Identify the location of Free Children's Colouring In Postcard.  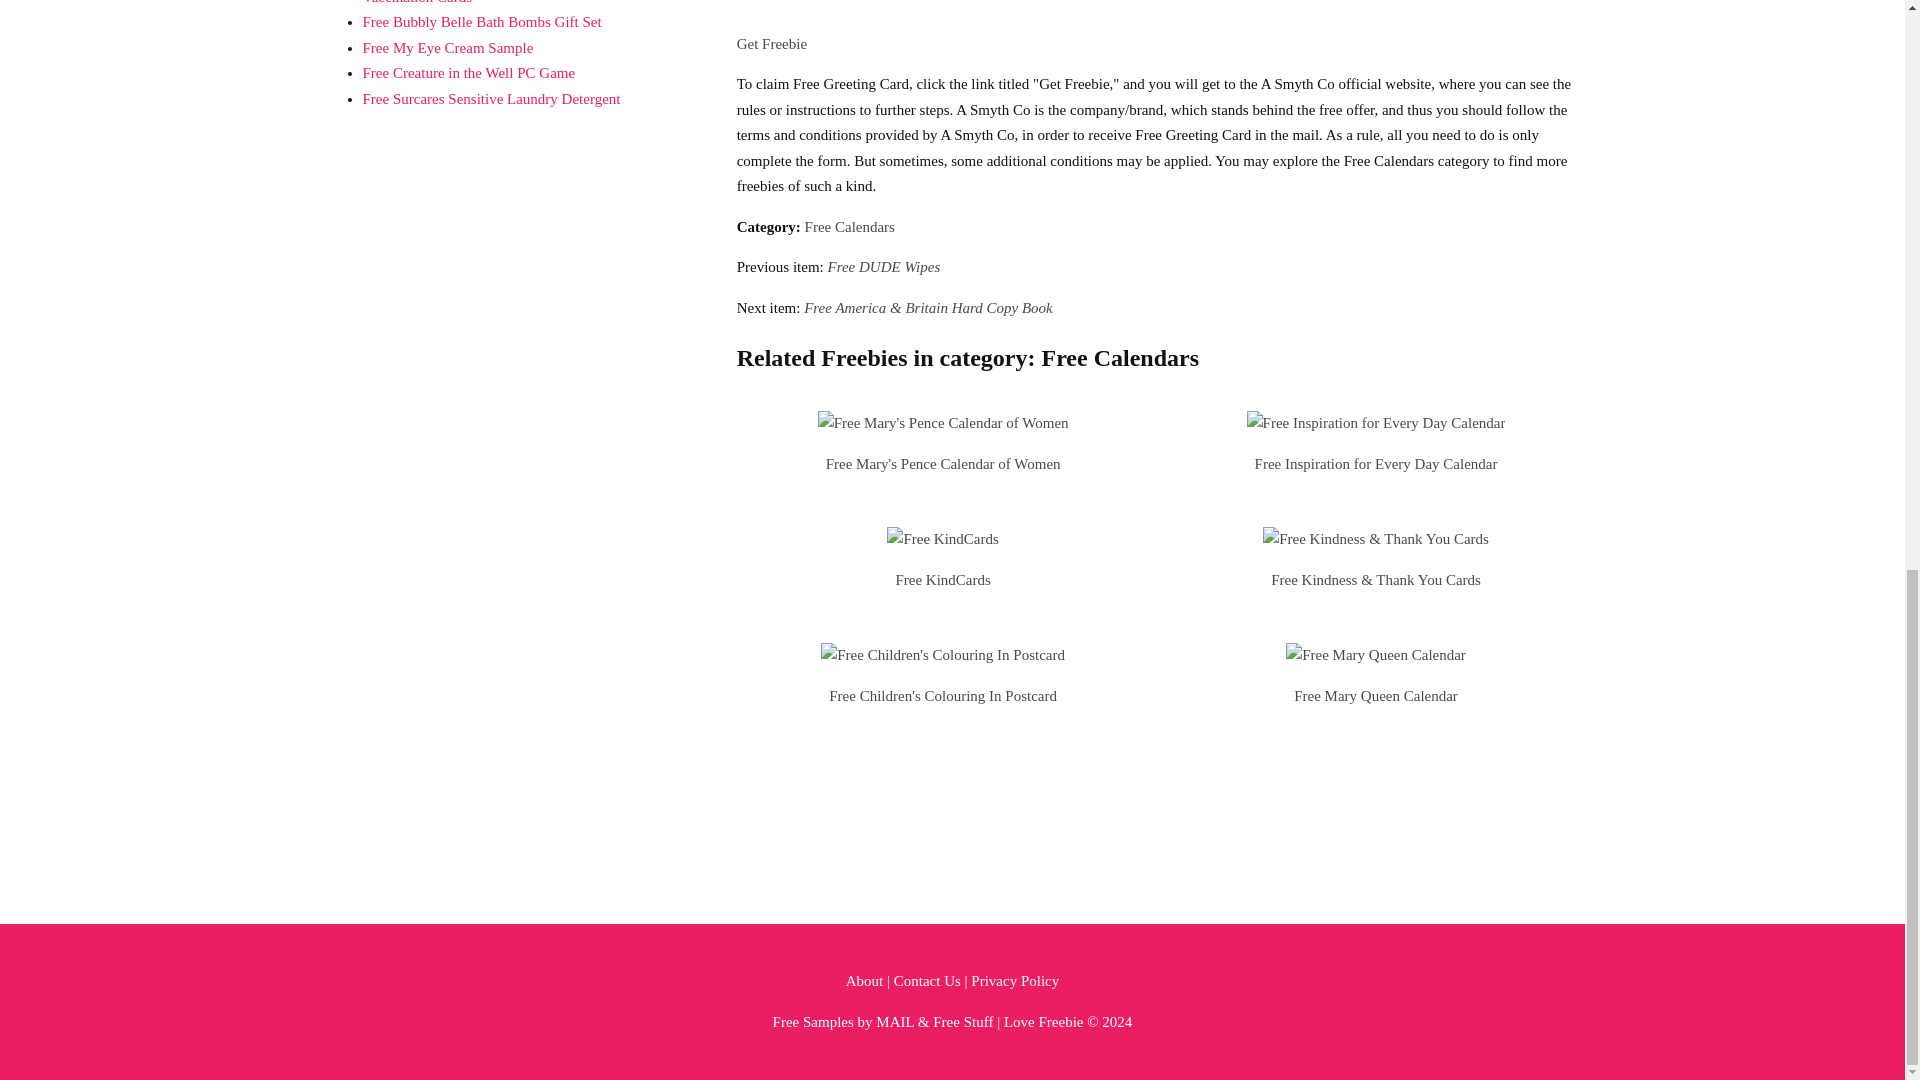
(943, 696).